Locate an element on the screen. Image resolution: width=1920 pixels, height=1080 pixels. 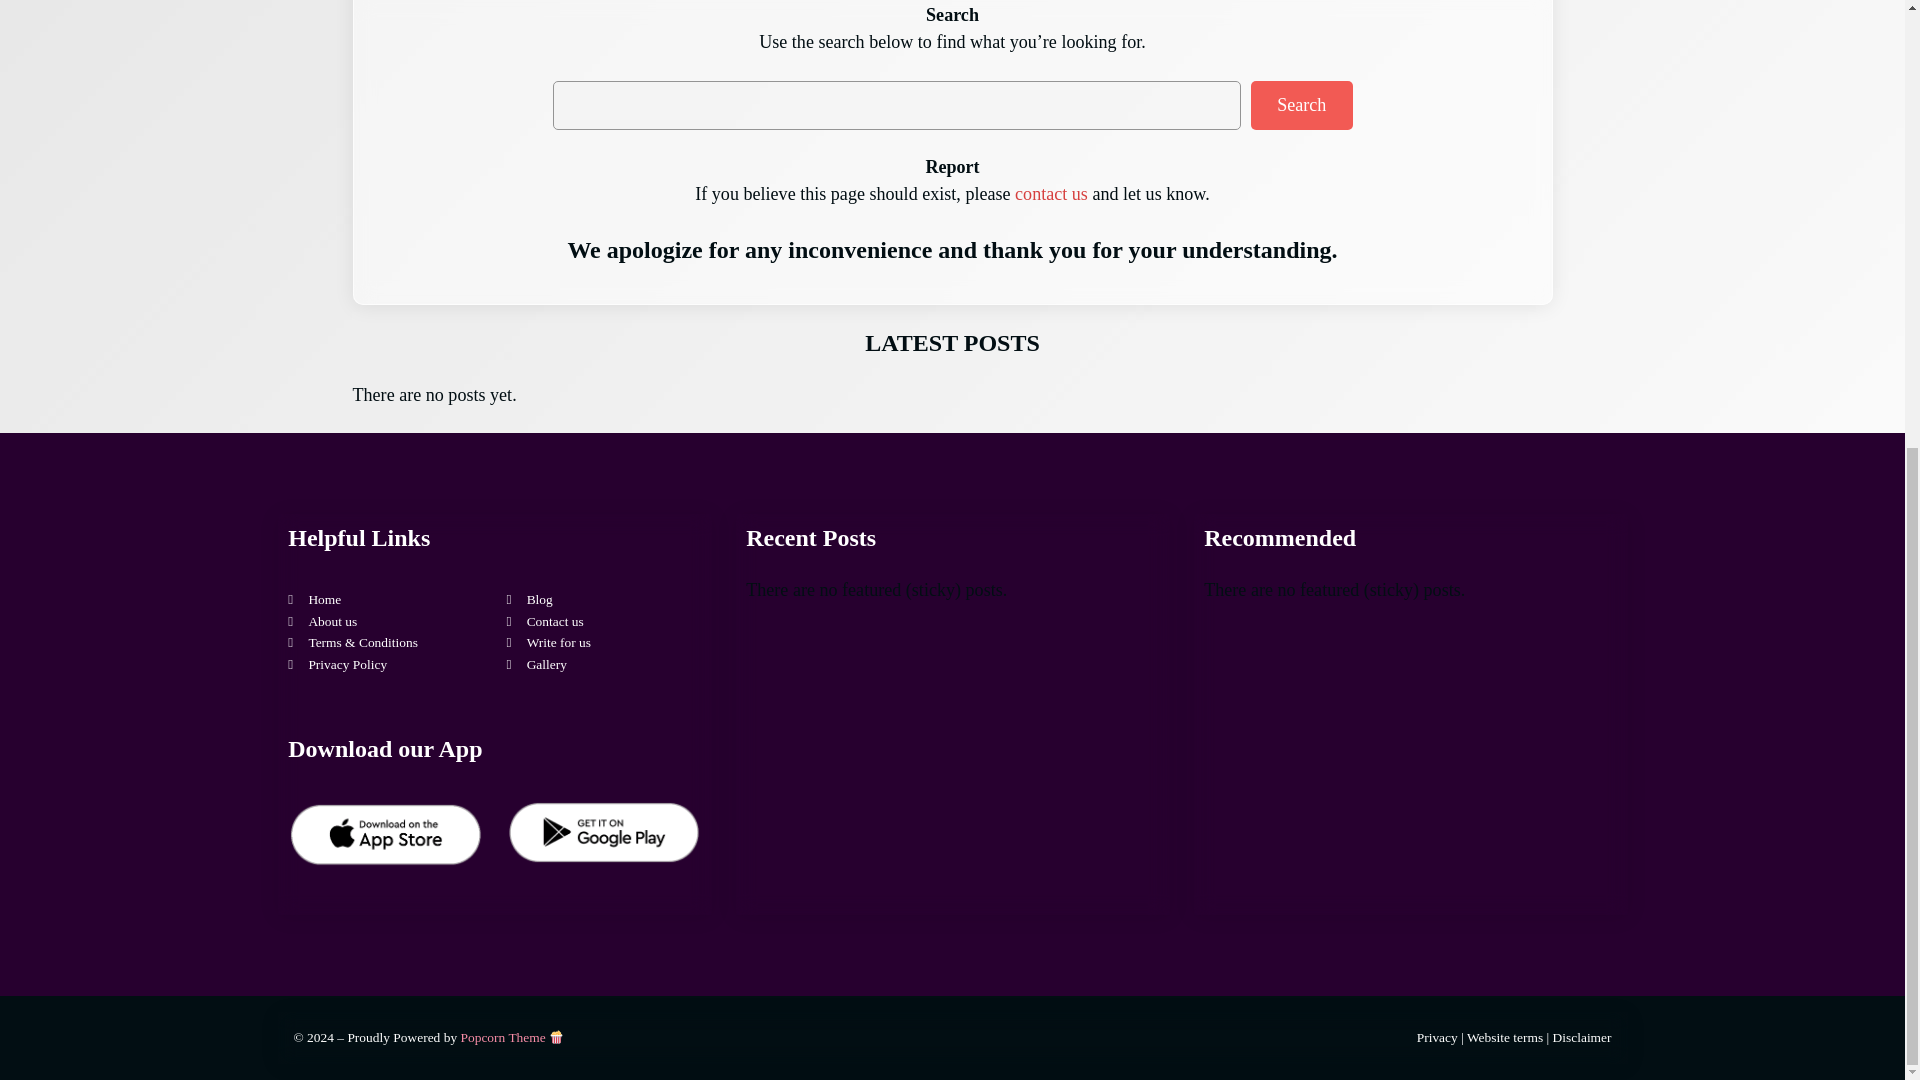
Home is located at coordinates (324, 598).